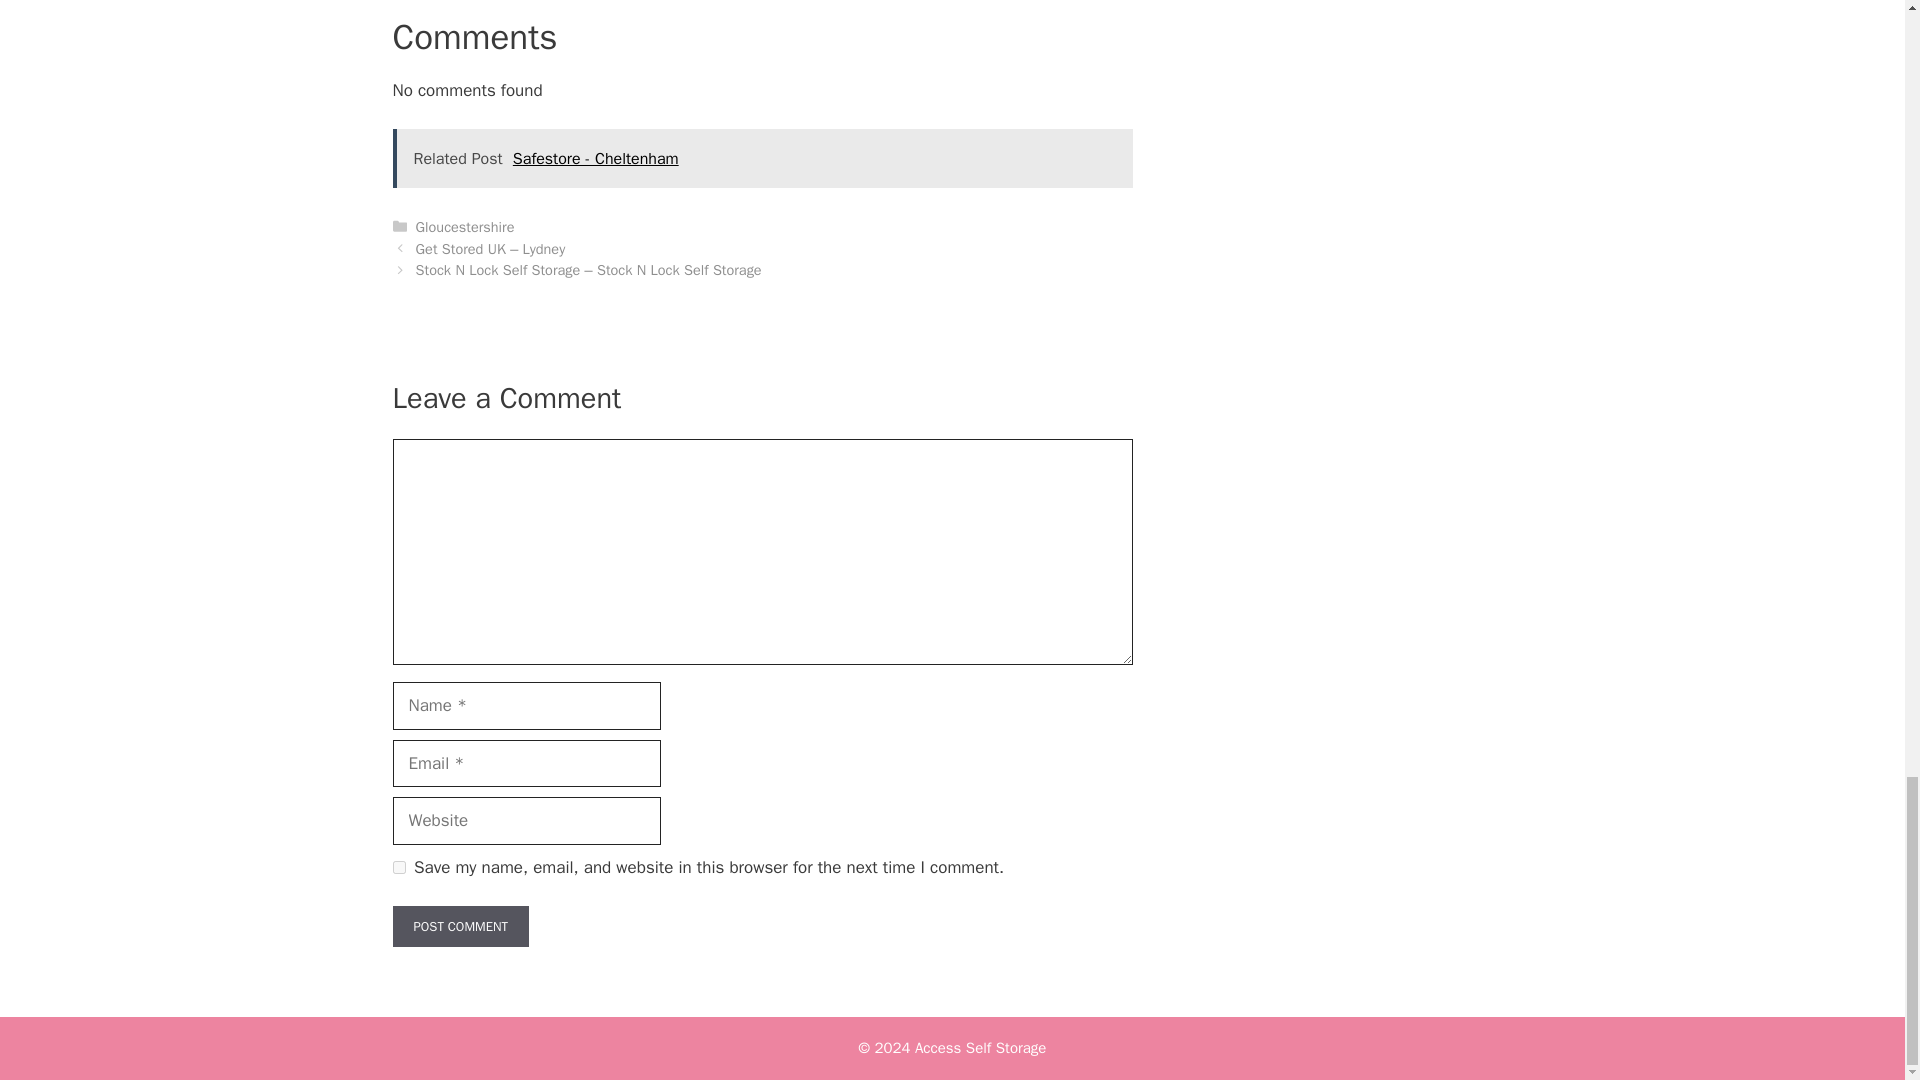  Describe the element at coordinates (460, 927) in the screenshot. I see `Post Comment` at that location.